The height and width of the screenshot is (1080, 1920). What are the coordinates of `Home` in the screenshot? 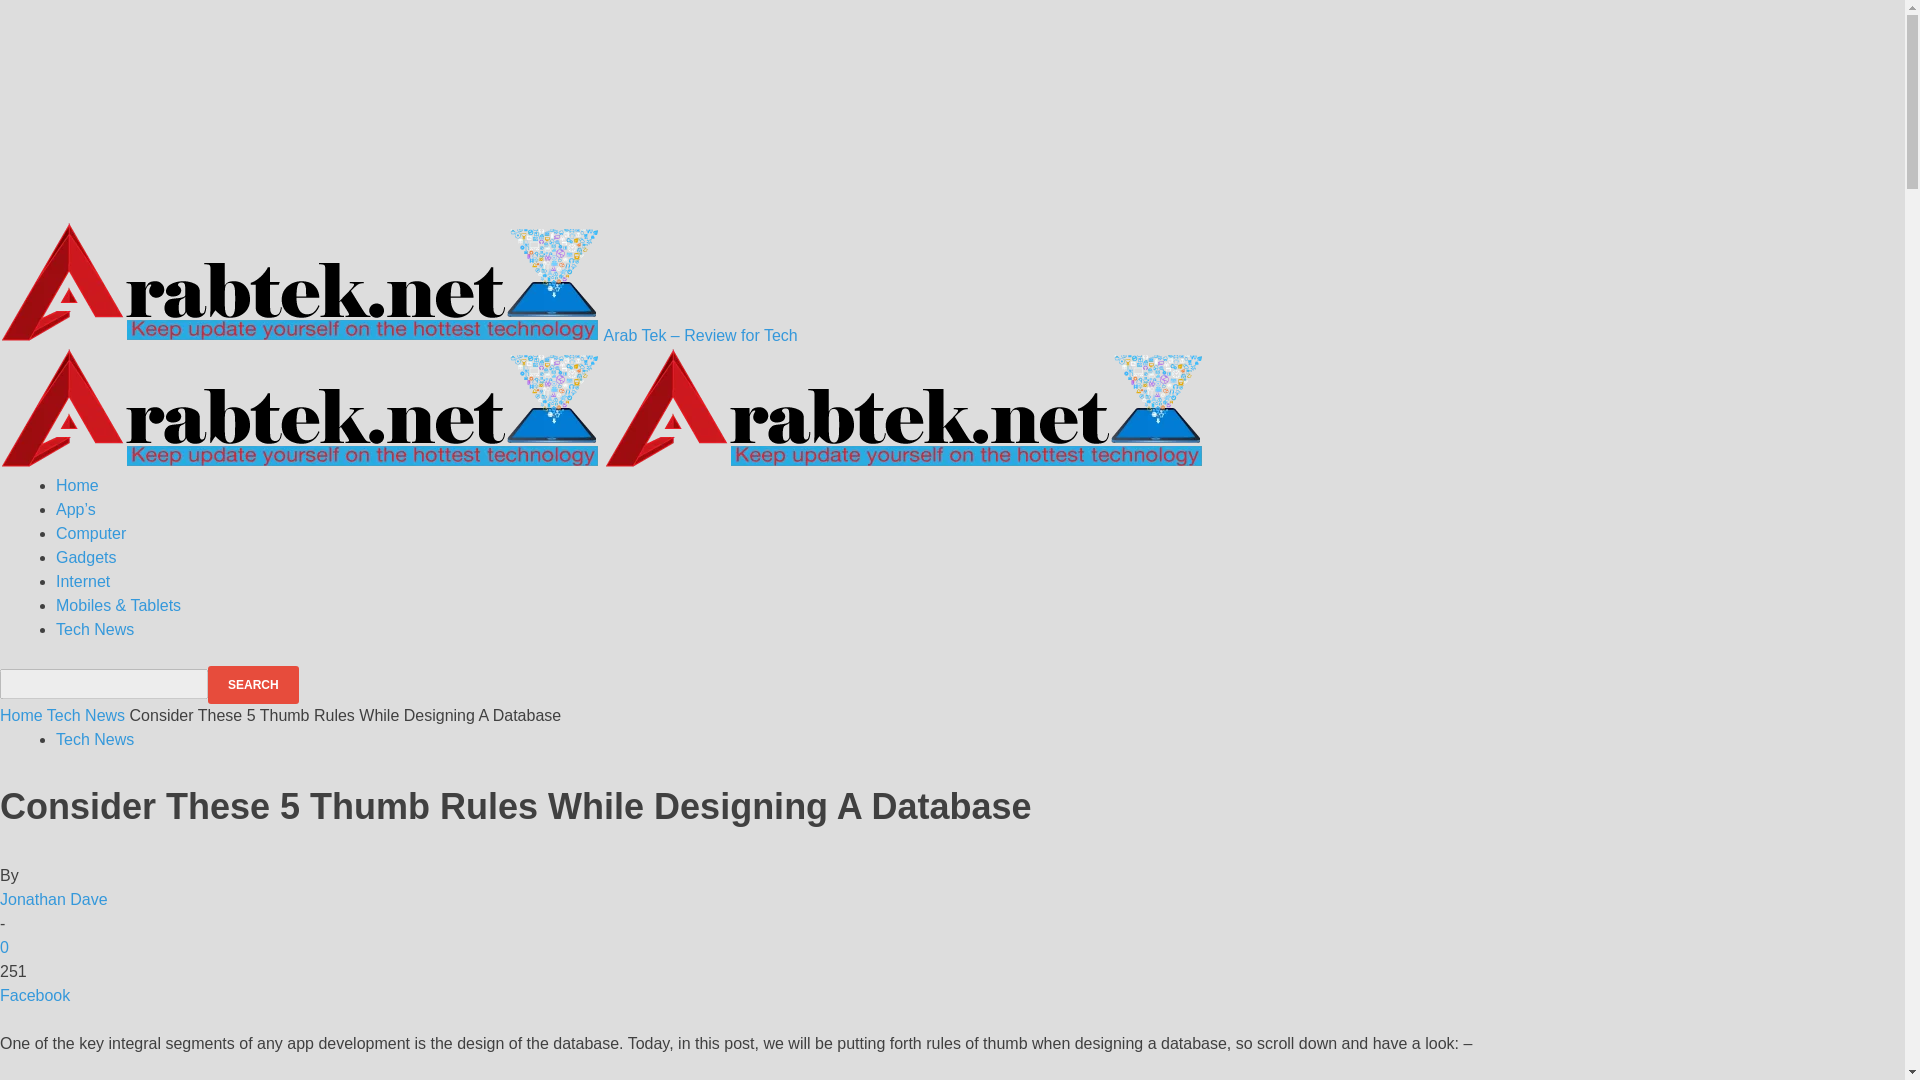 It's located at (77, 485).